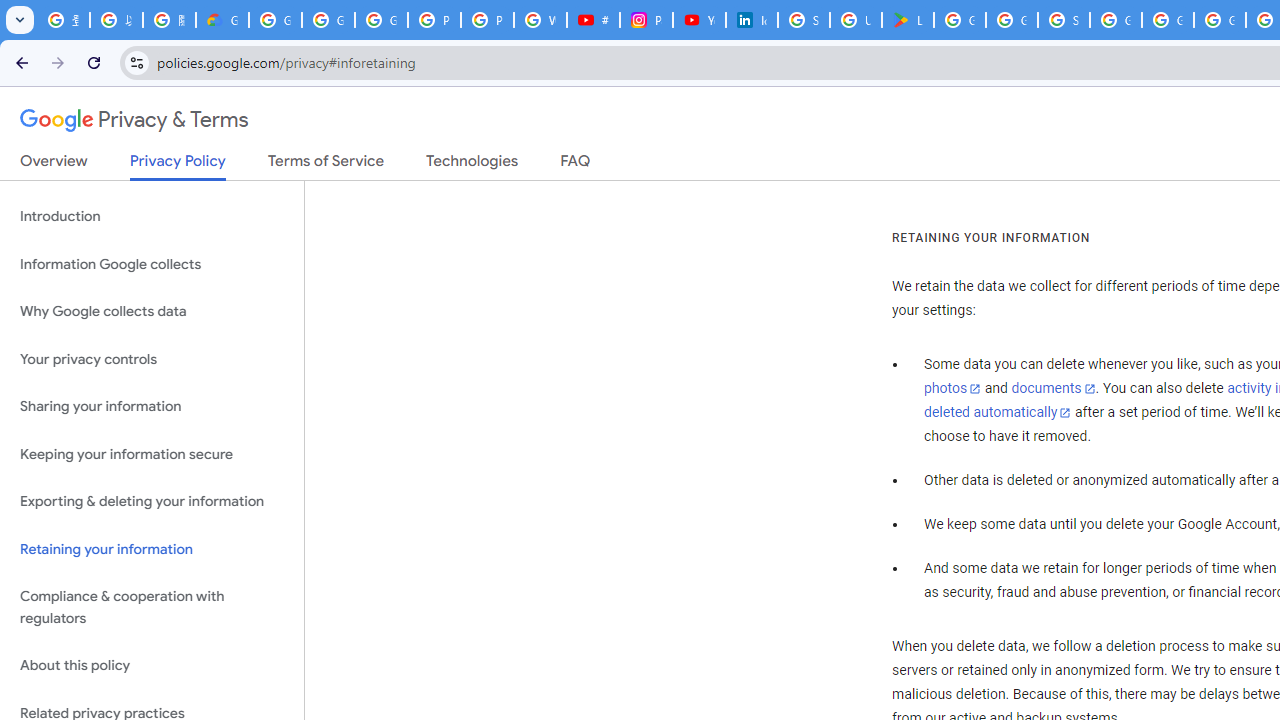 Image resolution: width=1280 pixels, height=720 pixels. Describe the element at coordinates (576, 165) in the screenshot. I see `FAQ` at that location.